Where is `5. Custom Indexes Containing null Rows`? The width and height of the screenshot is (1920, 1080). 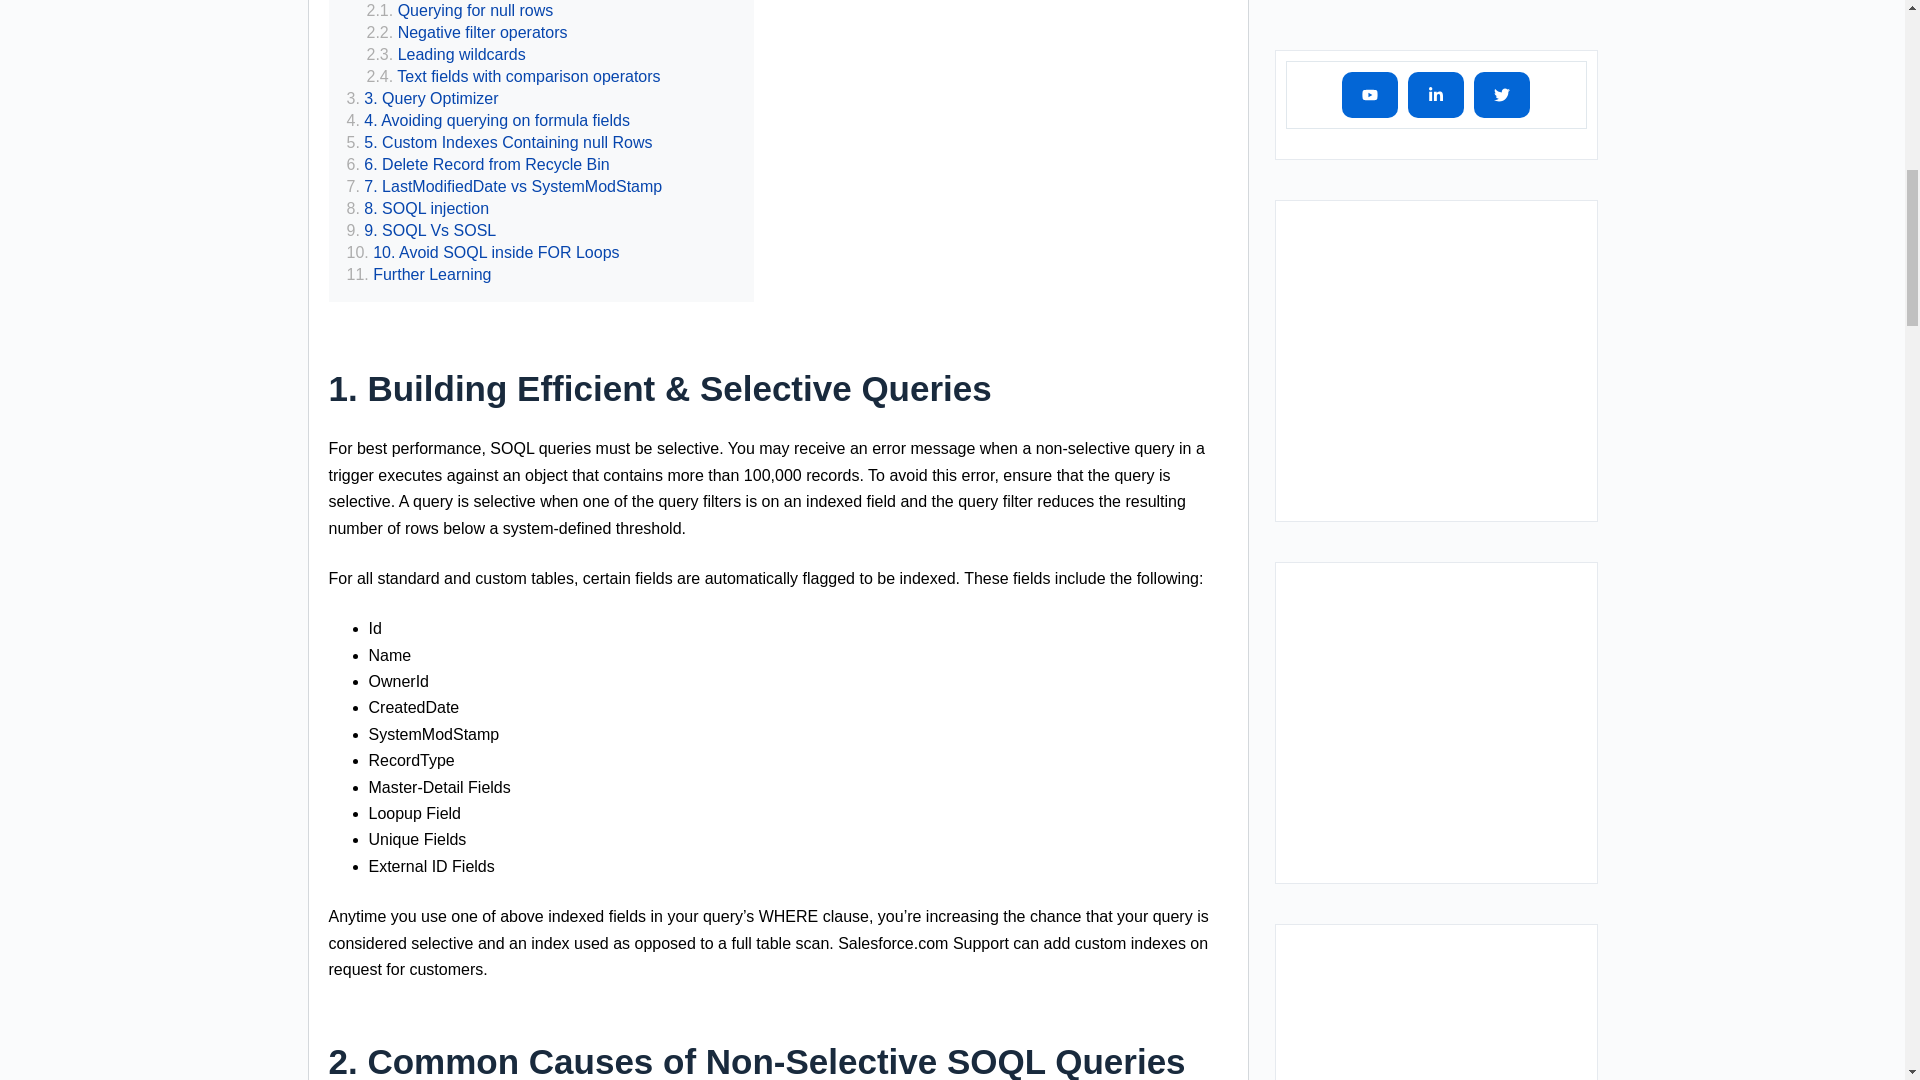 5. Custom Indexes Containing null Rows is located at coordinates (498, 142).